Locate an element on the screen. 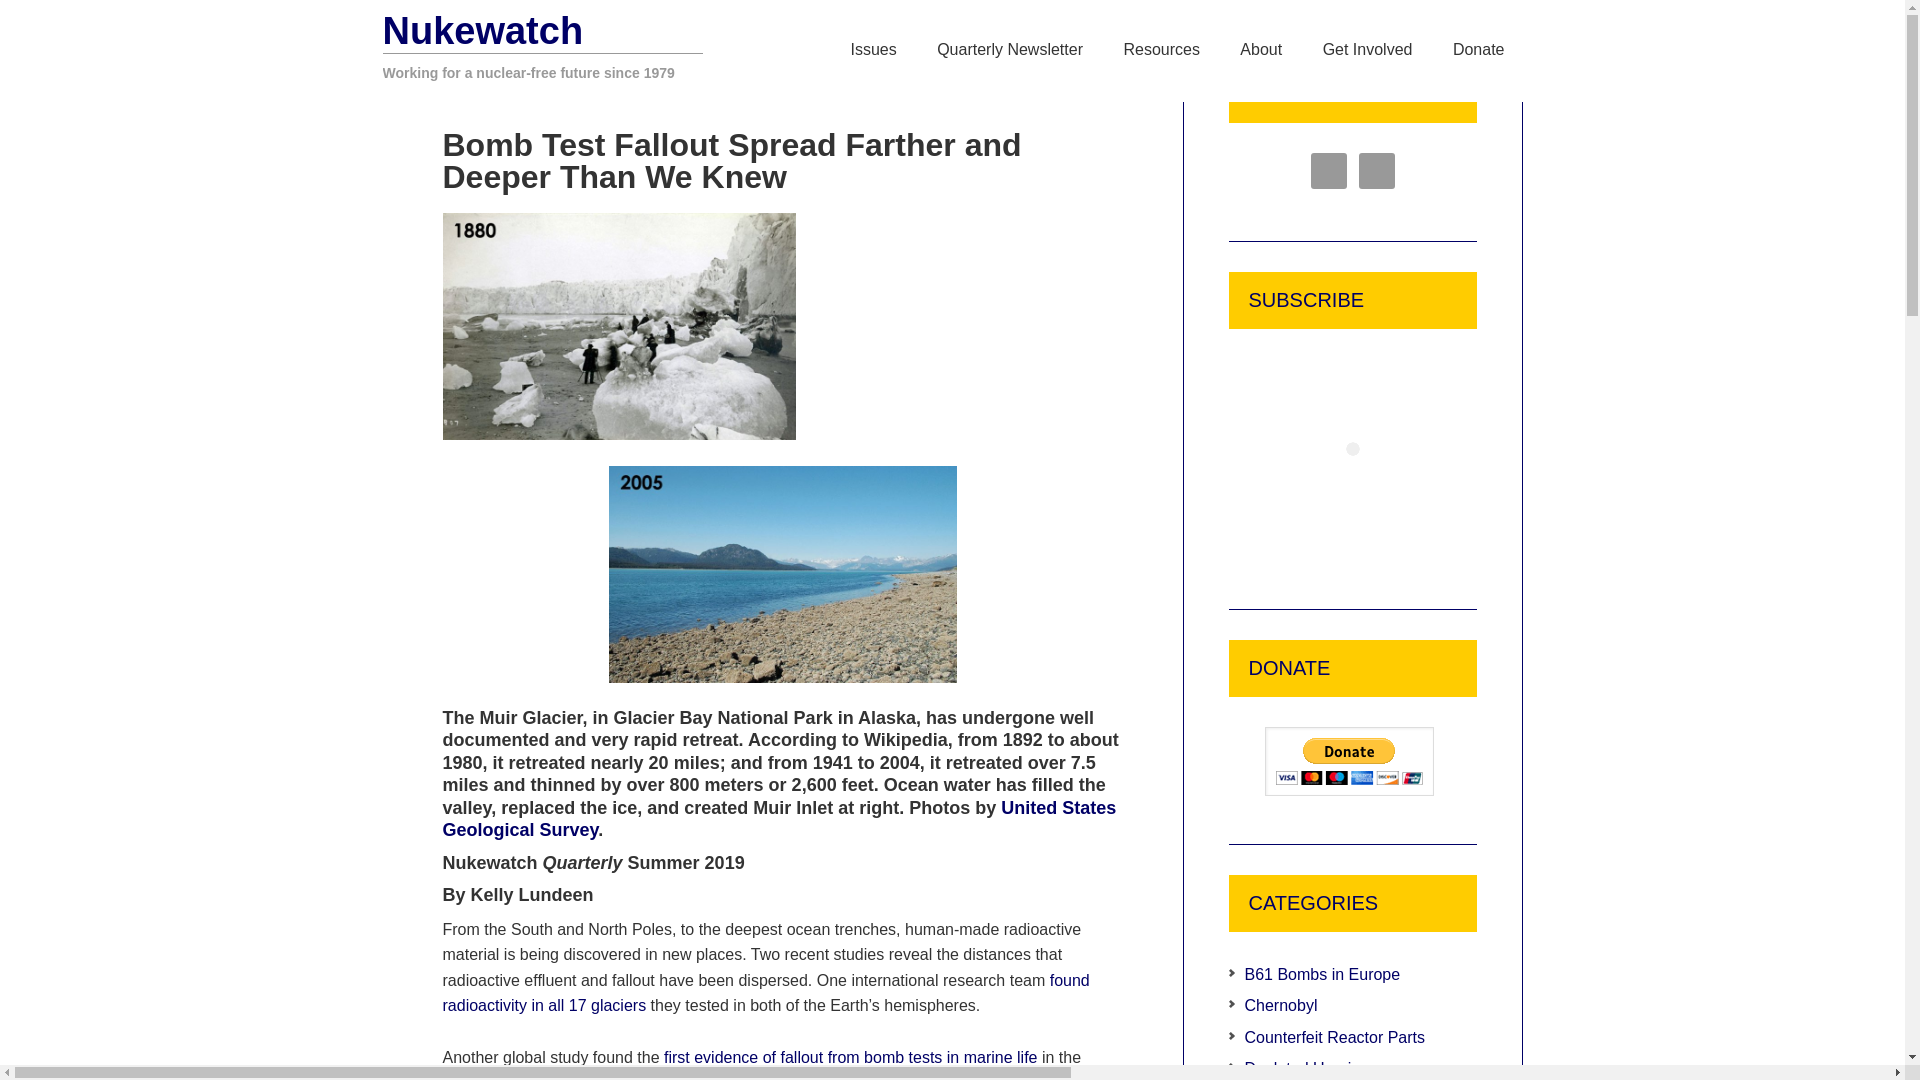  Quarterly Newsletter is located at coordinates (1010, 50).